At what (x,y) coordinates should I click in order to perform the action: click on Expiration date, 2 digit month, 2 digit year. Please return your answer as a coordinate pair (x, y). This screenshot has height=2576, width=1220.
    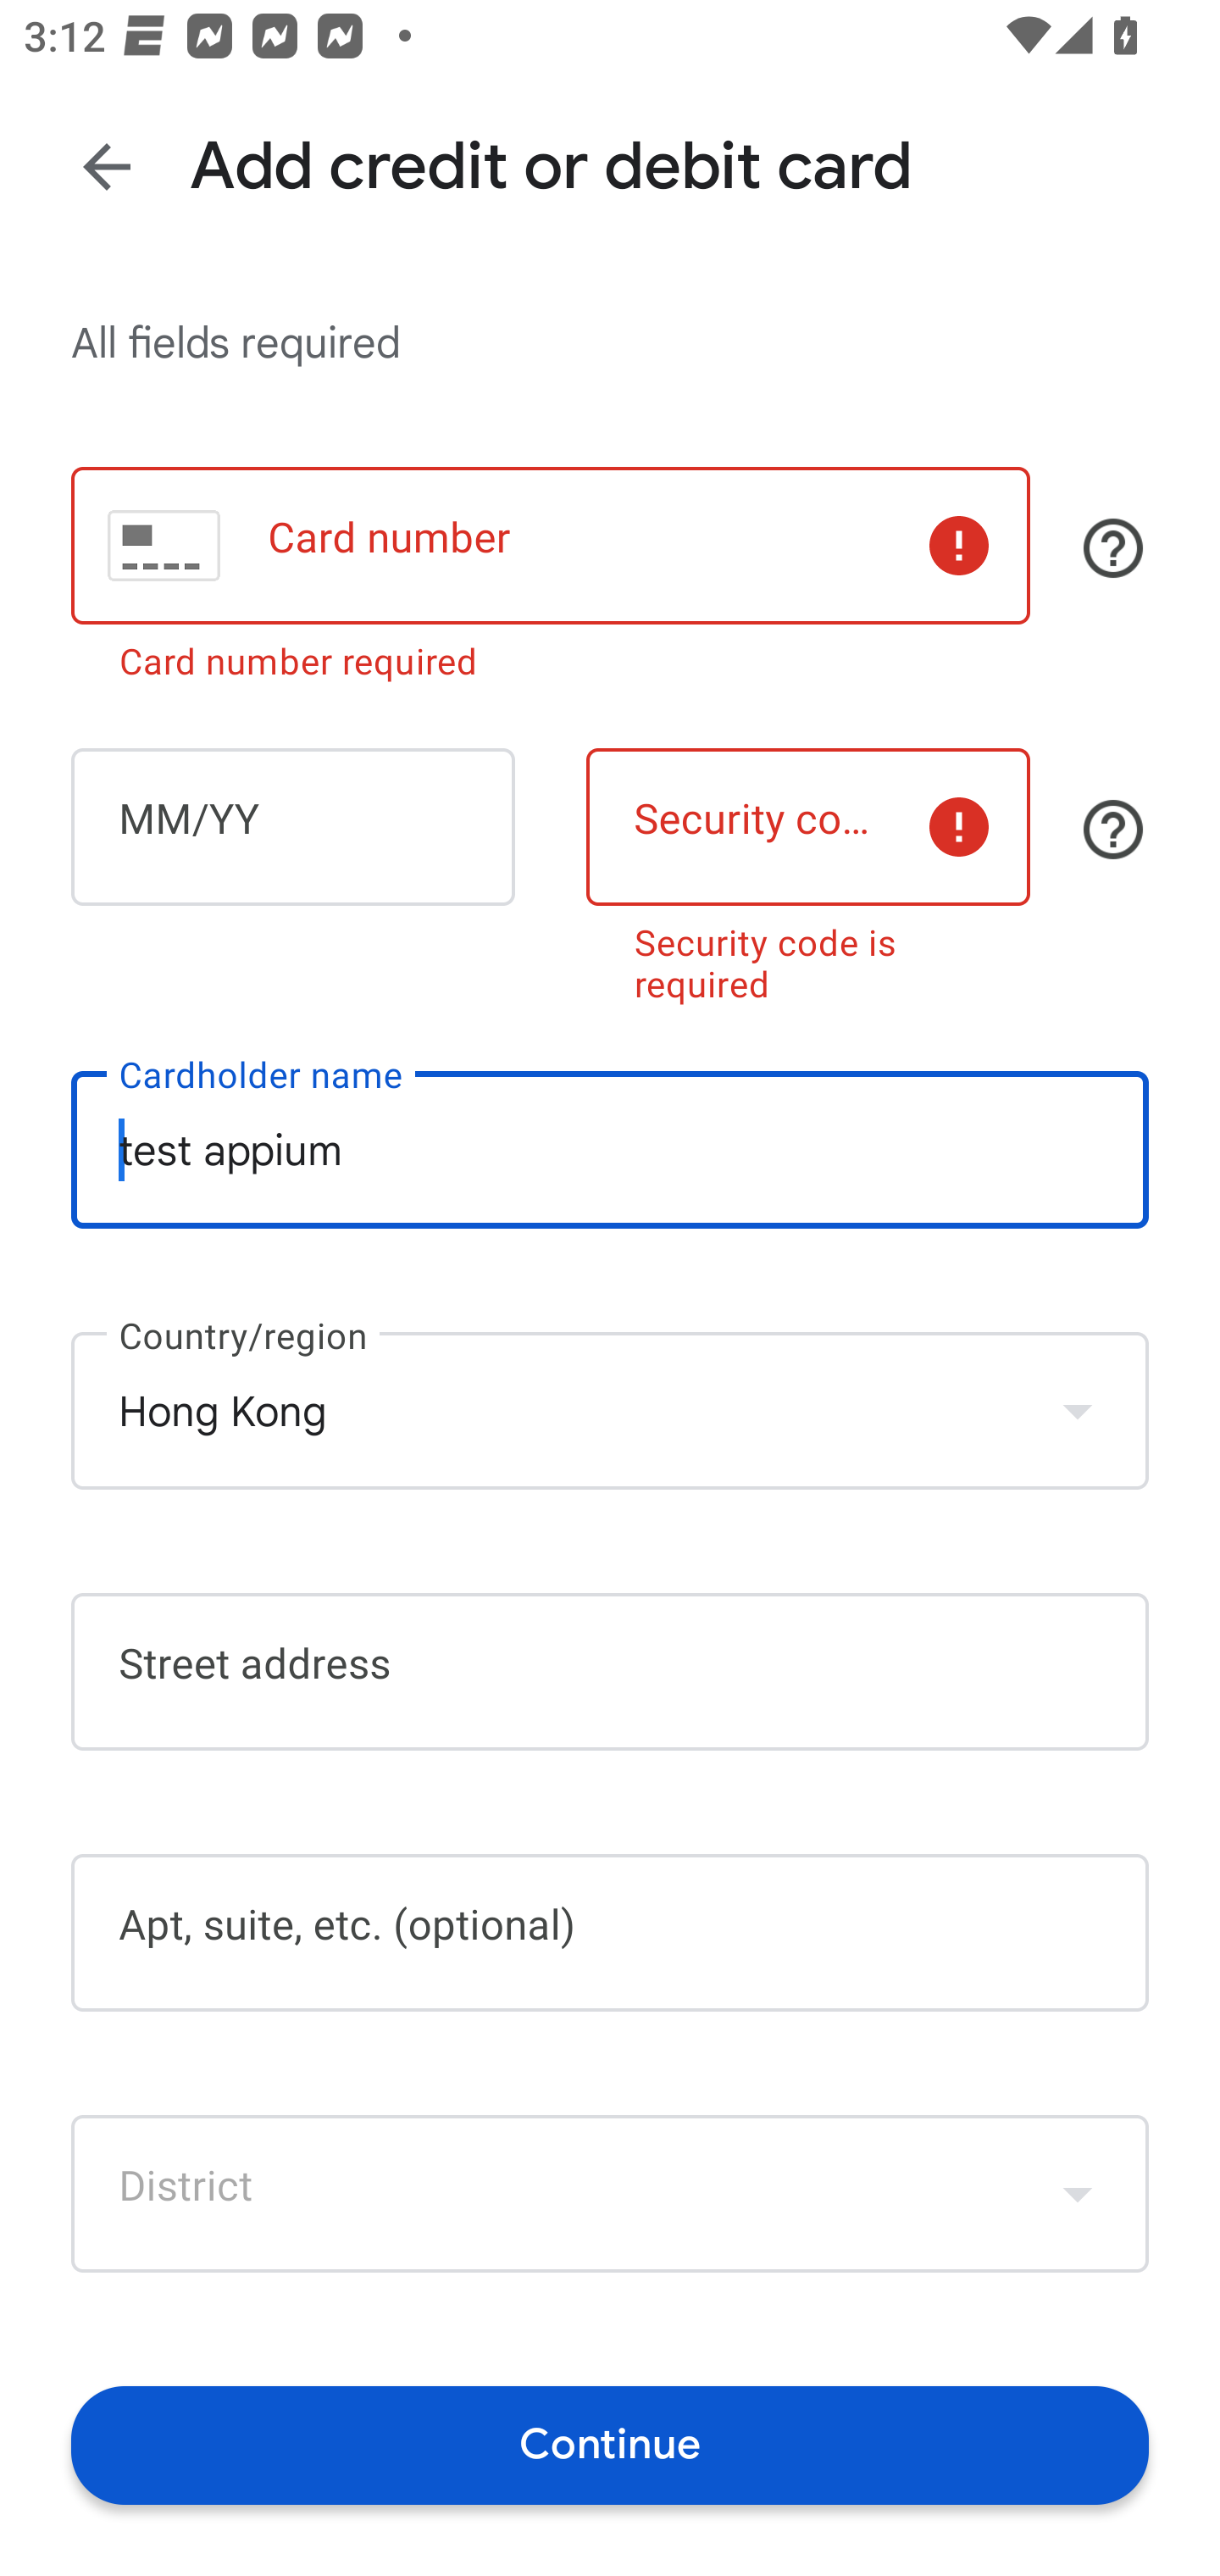
    Looking at the image, I should click on (292, 827).